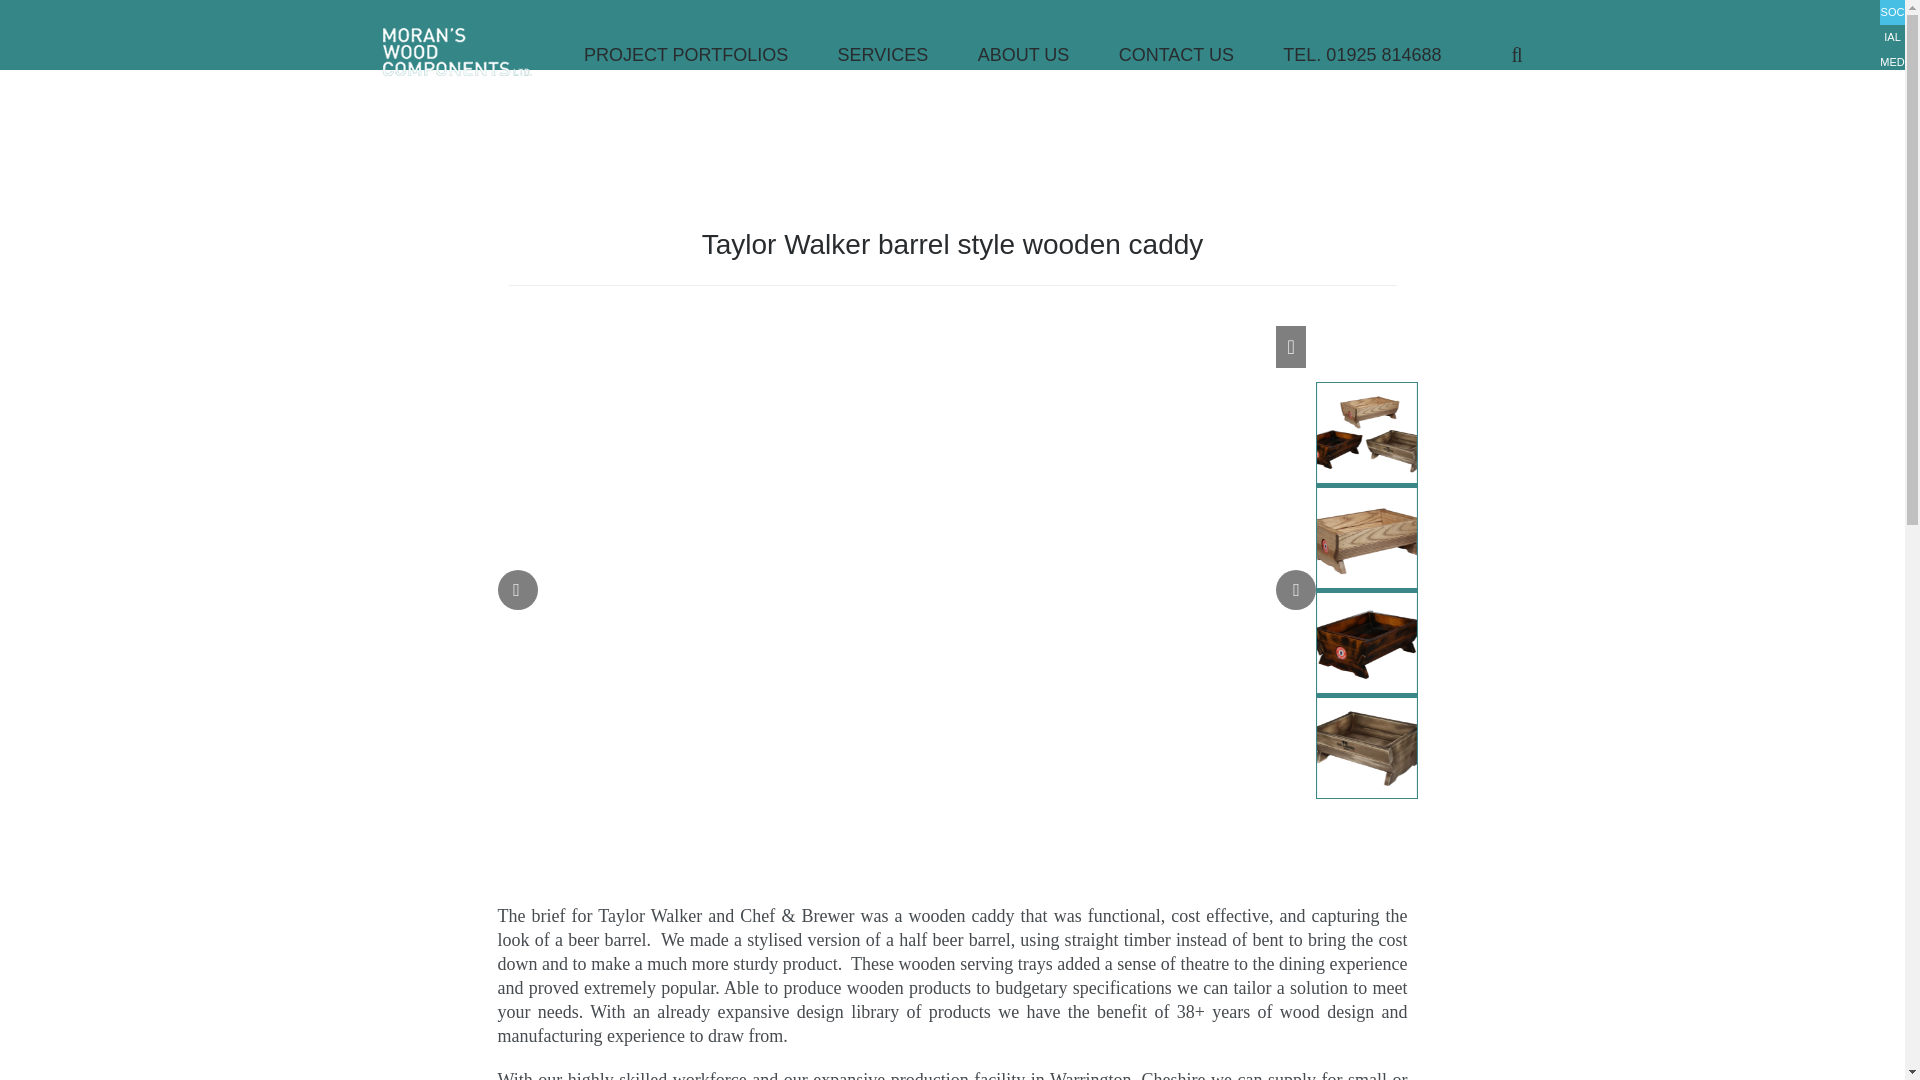 This screenshot has width=1920, height=1080. I want to click on SKIP TO SECONDARY CONTENT, so click(652, 54).